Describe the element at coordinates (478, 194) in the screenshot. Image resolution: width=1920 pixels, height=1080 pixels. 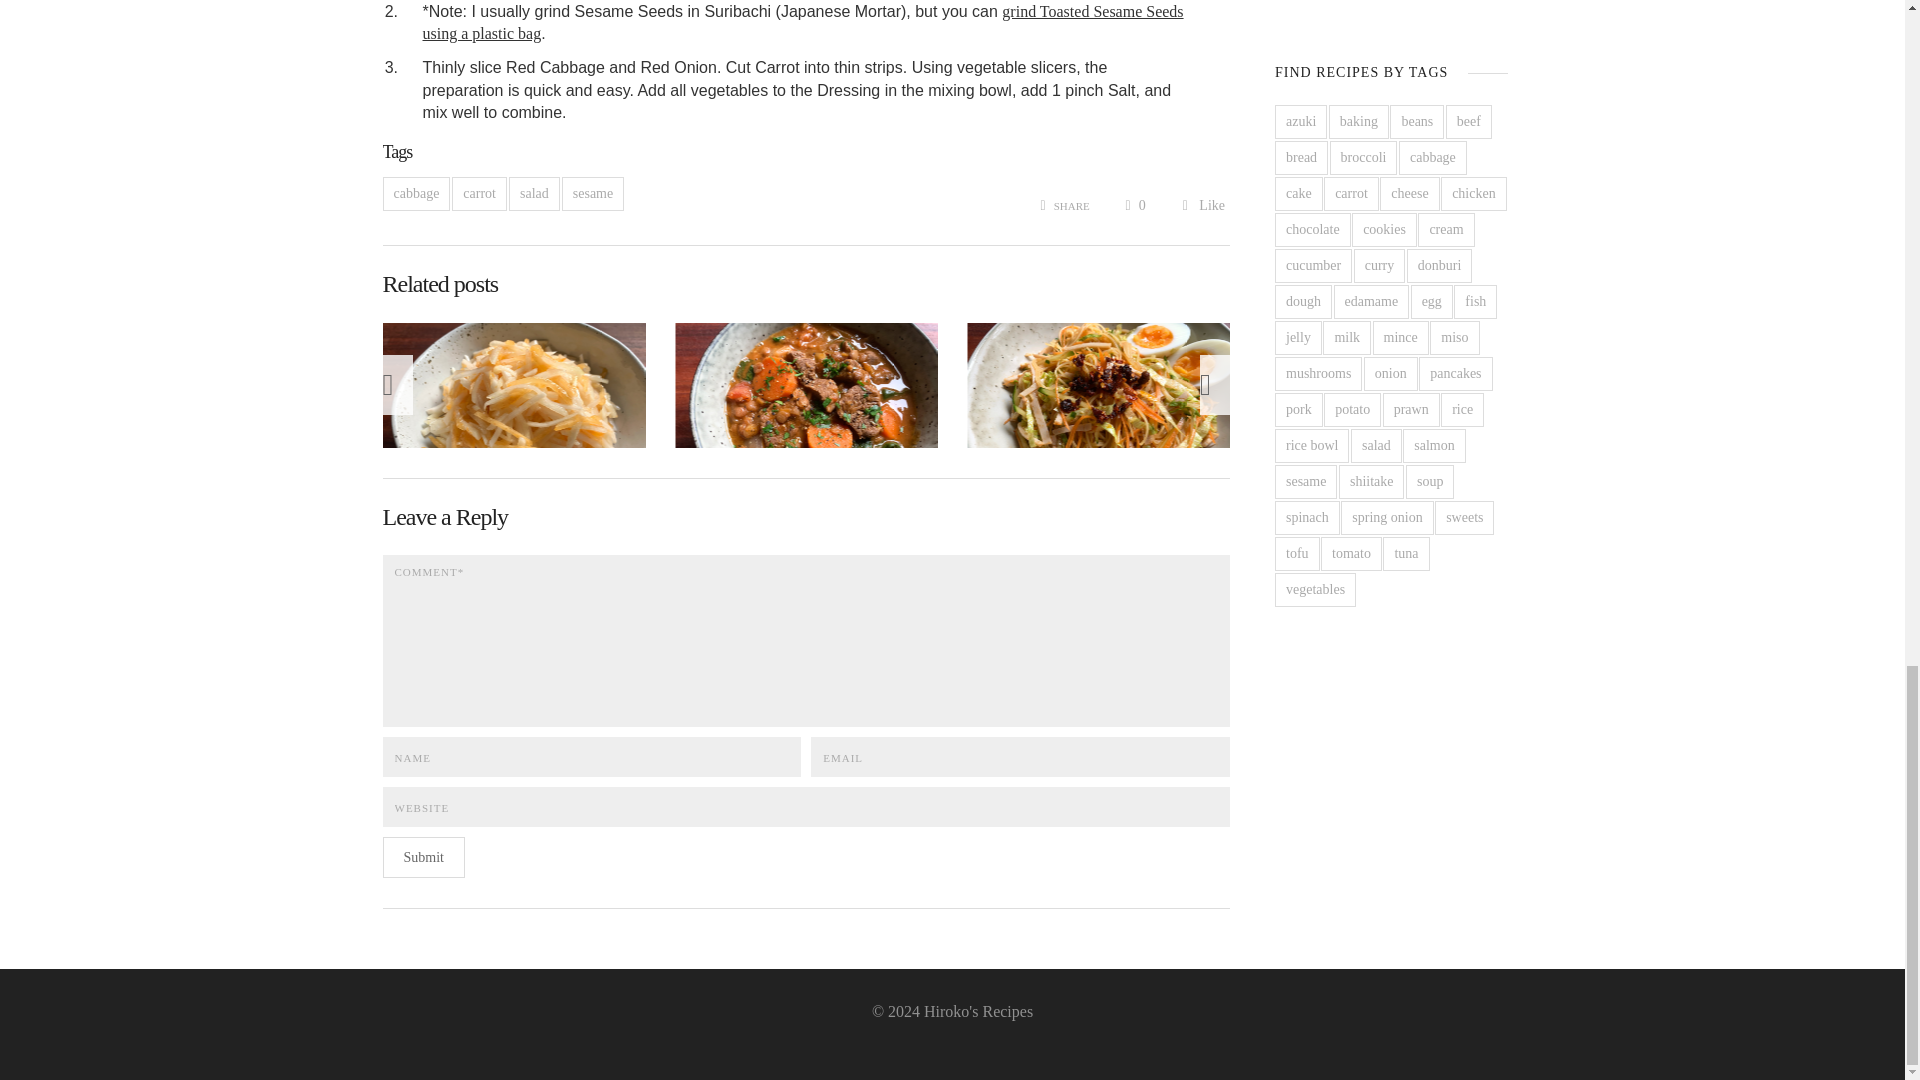
I see `carrot` at that location.